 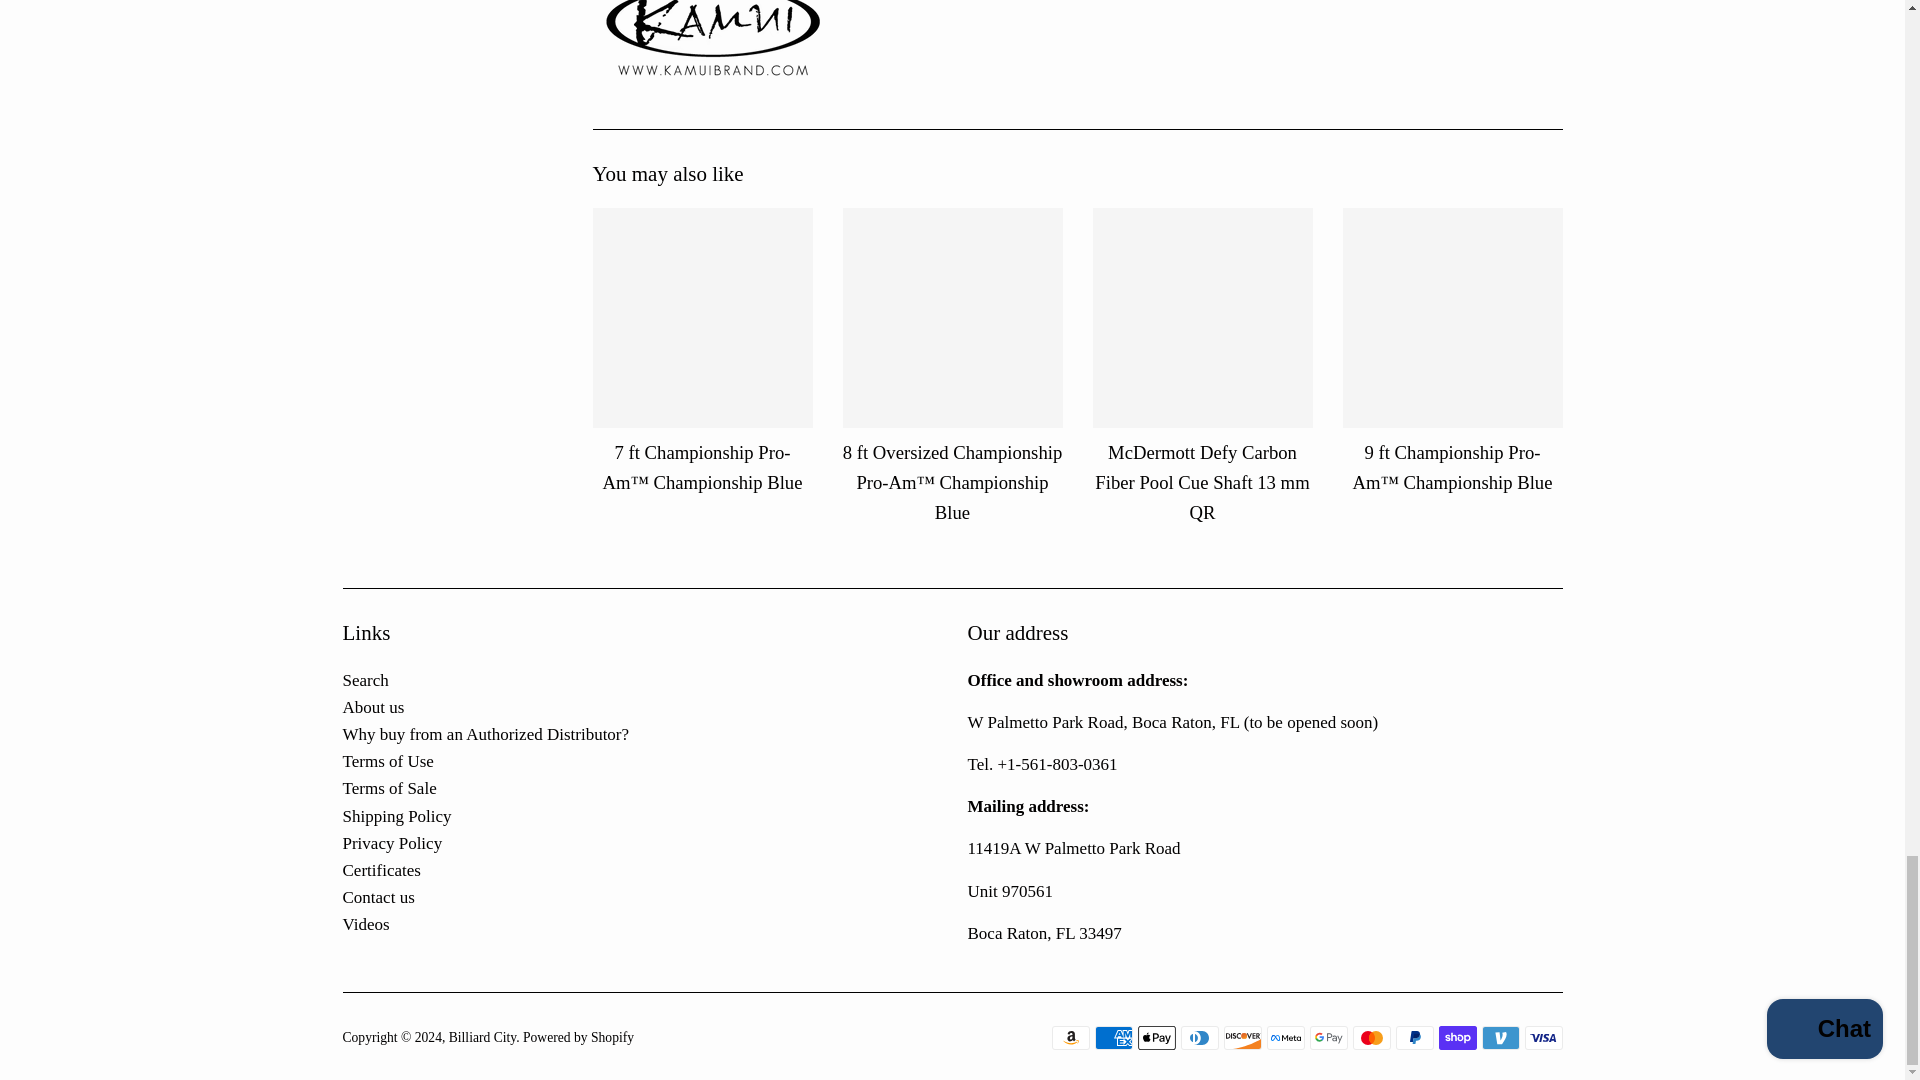 What do you see at coordinates (1198, 1038) in the screenshot?
I see `Diners Club` at bounding box center [1198, 1038].